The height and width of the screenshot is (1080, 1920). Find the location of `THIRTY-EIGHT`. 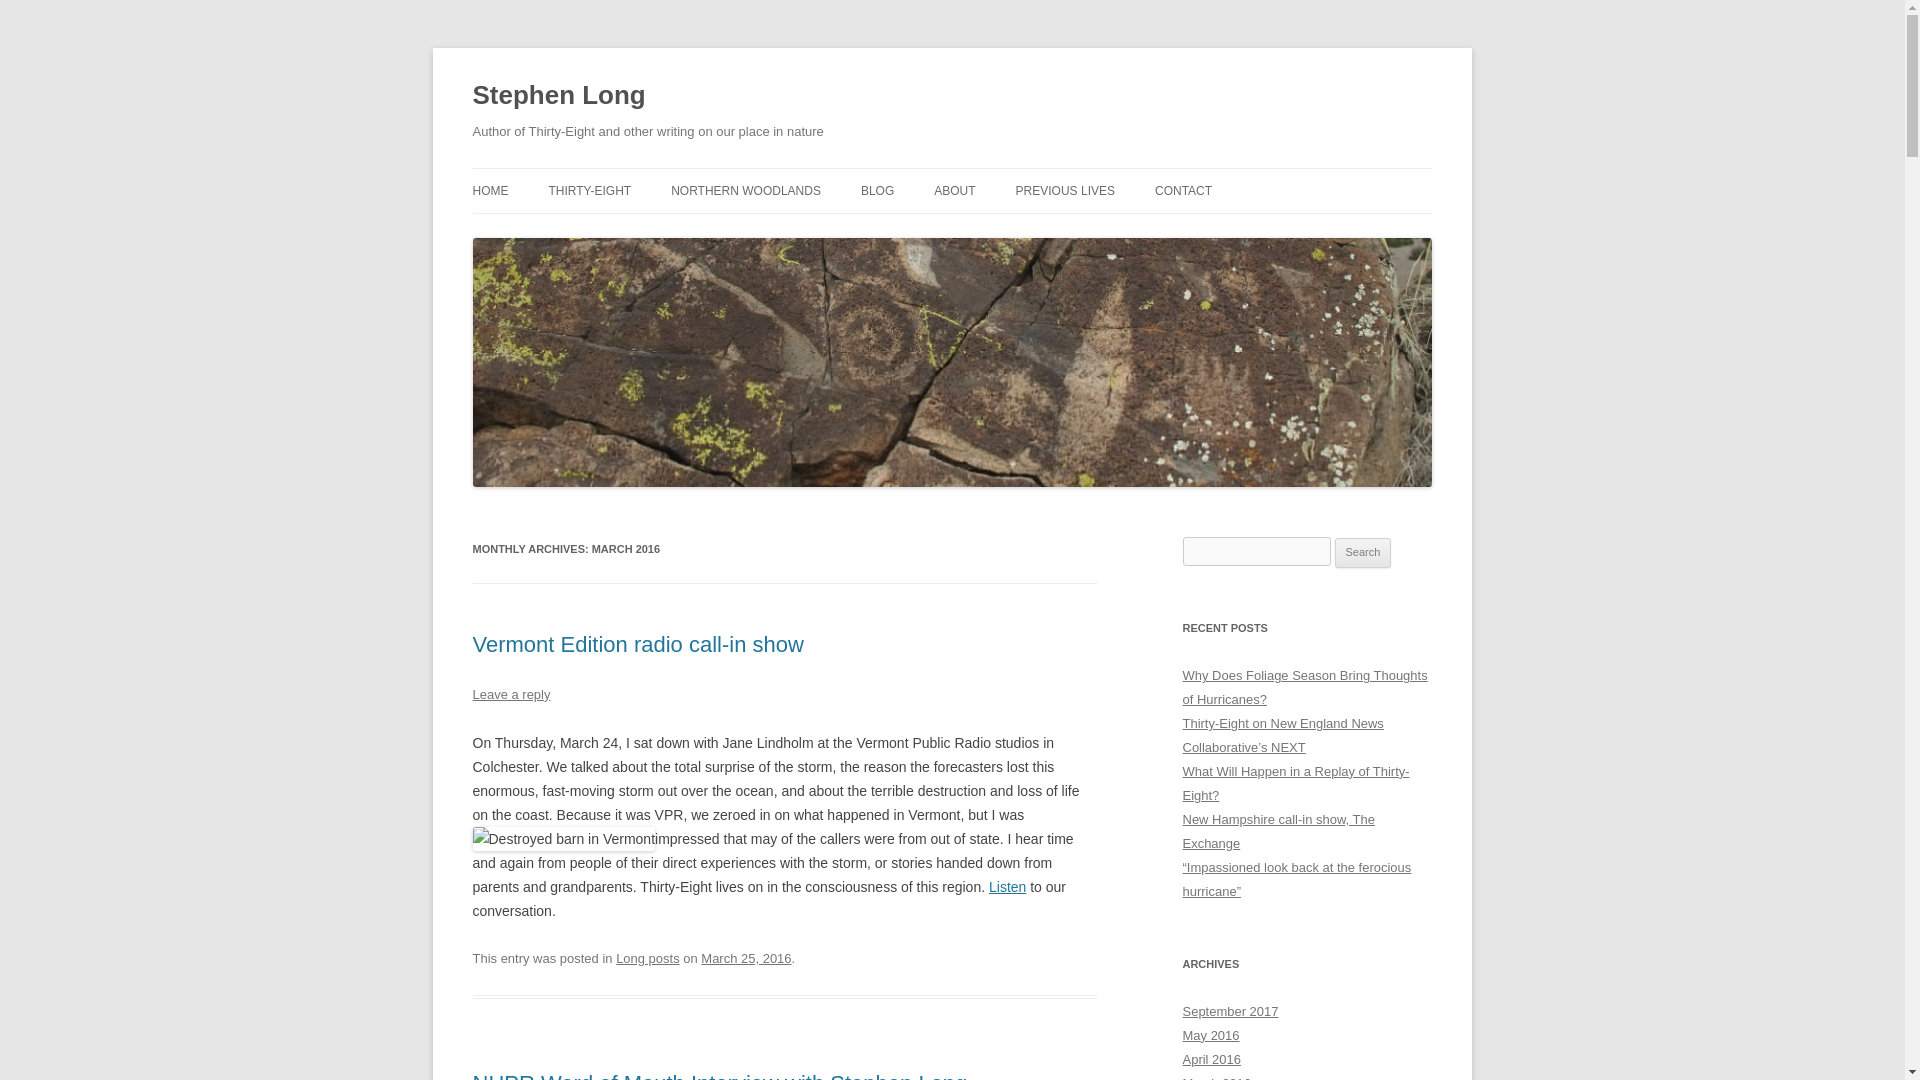

THIRTY-EIGHT is located at coordinates (589, 190).